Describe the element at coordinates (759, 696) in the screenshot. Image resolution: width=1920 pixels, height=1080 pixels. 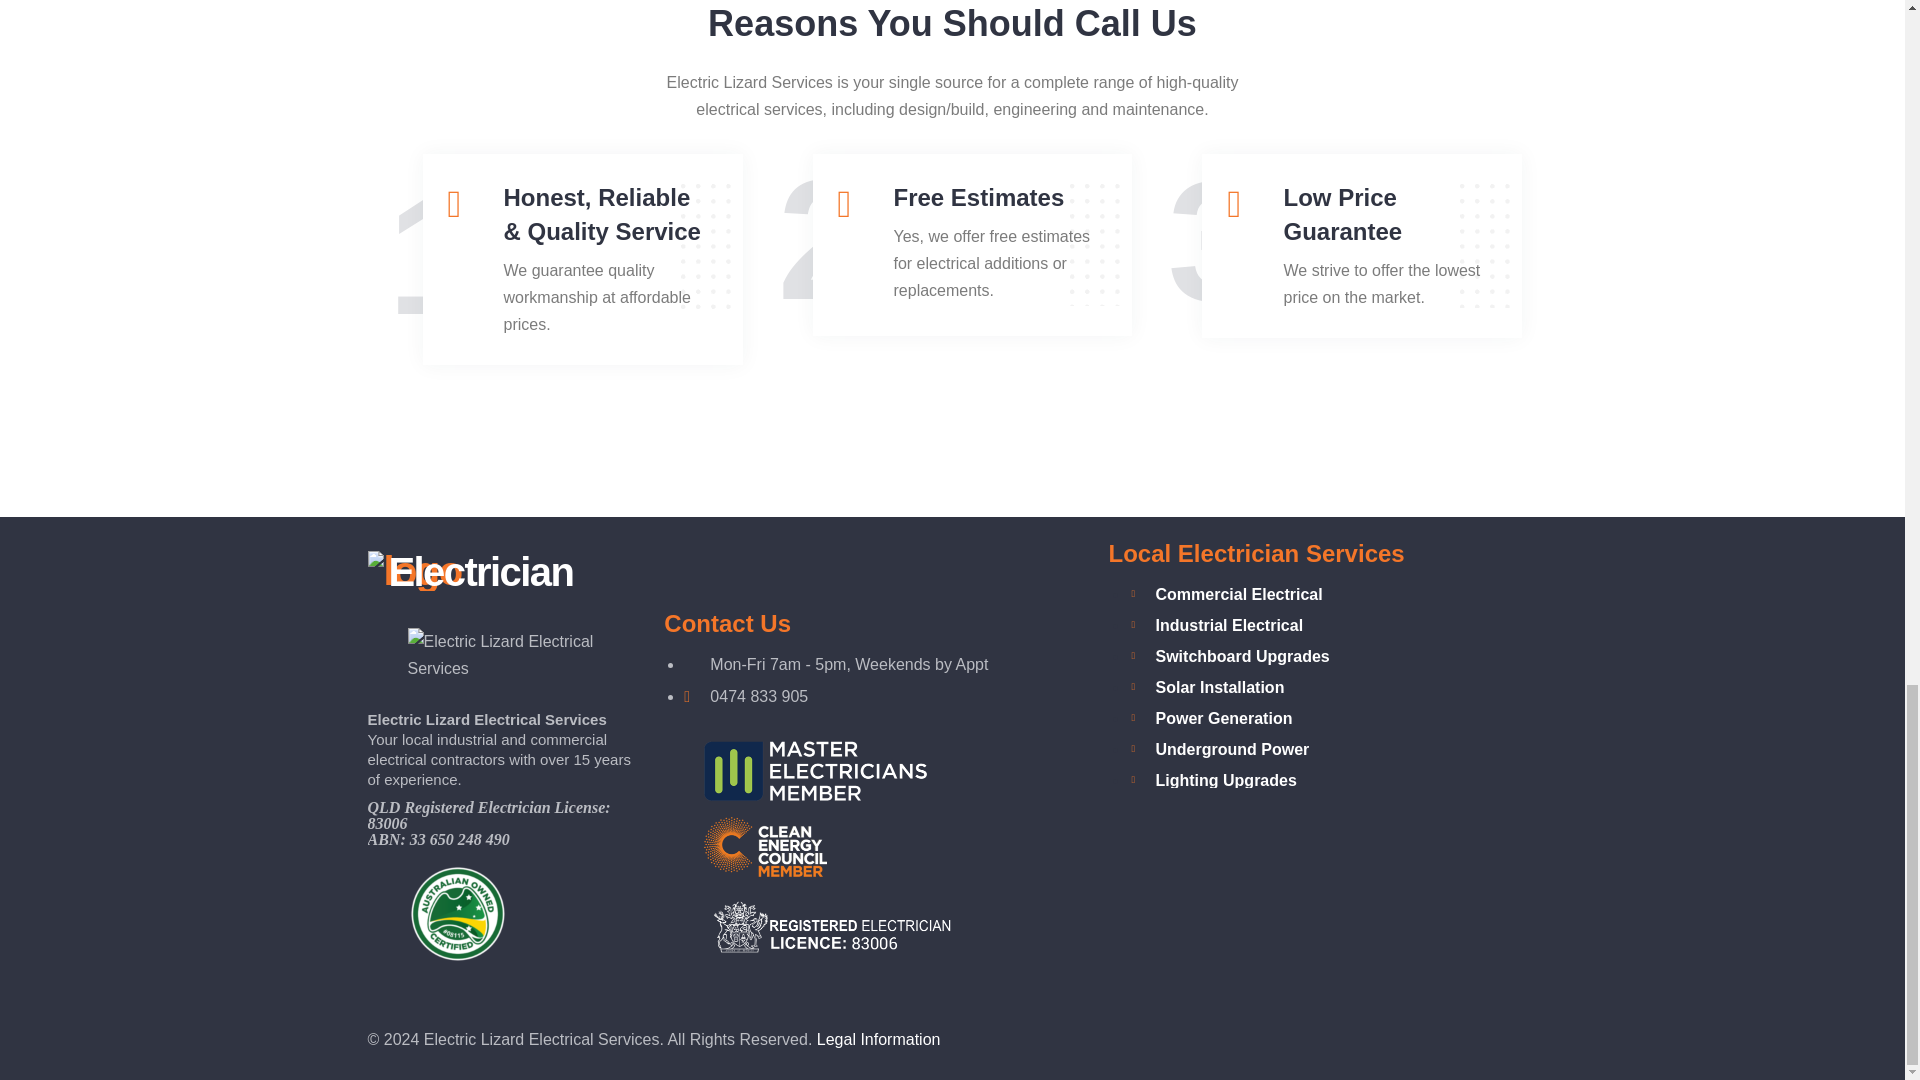
I see `0474 833 905` at that location.